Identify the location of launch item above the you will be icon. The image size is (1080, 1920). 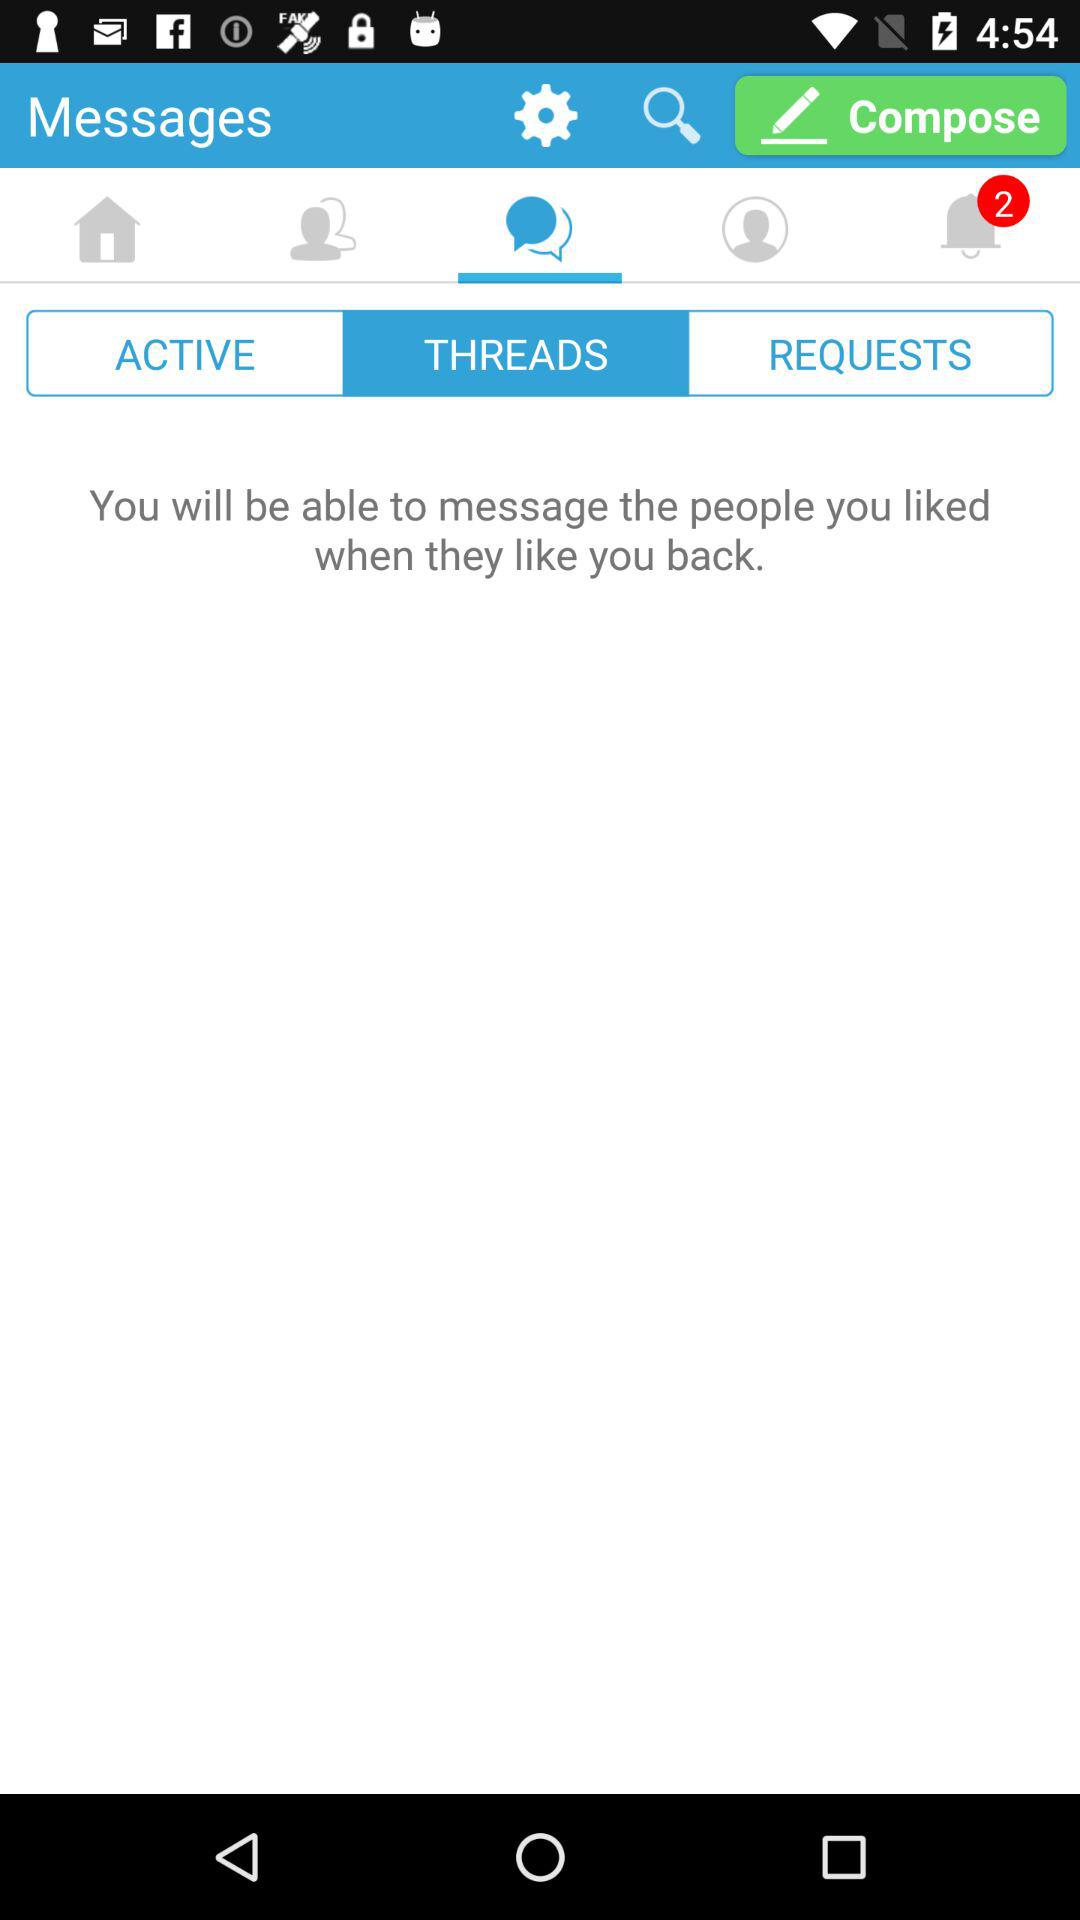
(516, 352).